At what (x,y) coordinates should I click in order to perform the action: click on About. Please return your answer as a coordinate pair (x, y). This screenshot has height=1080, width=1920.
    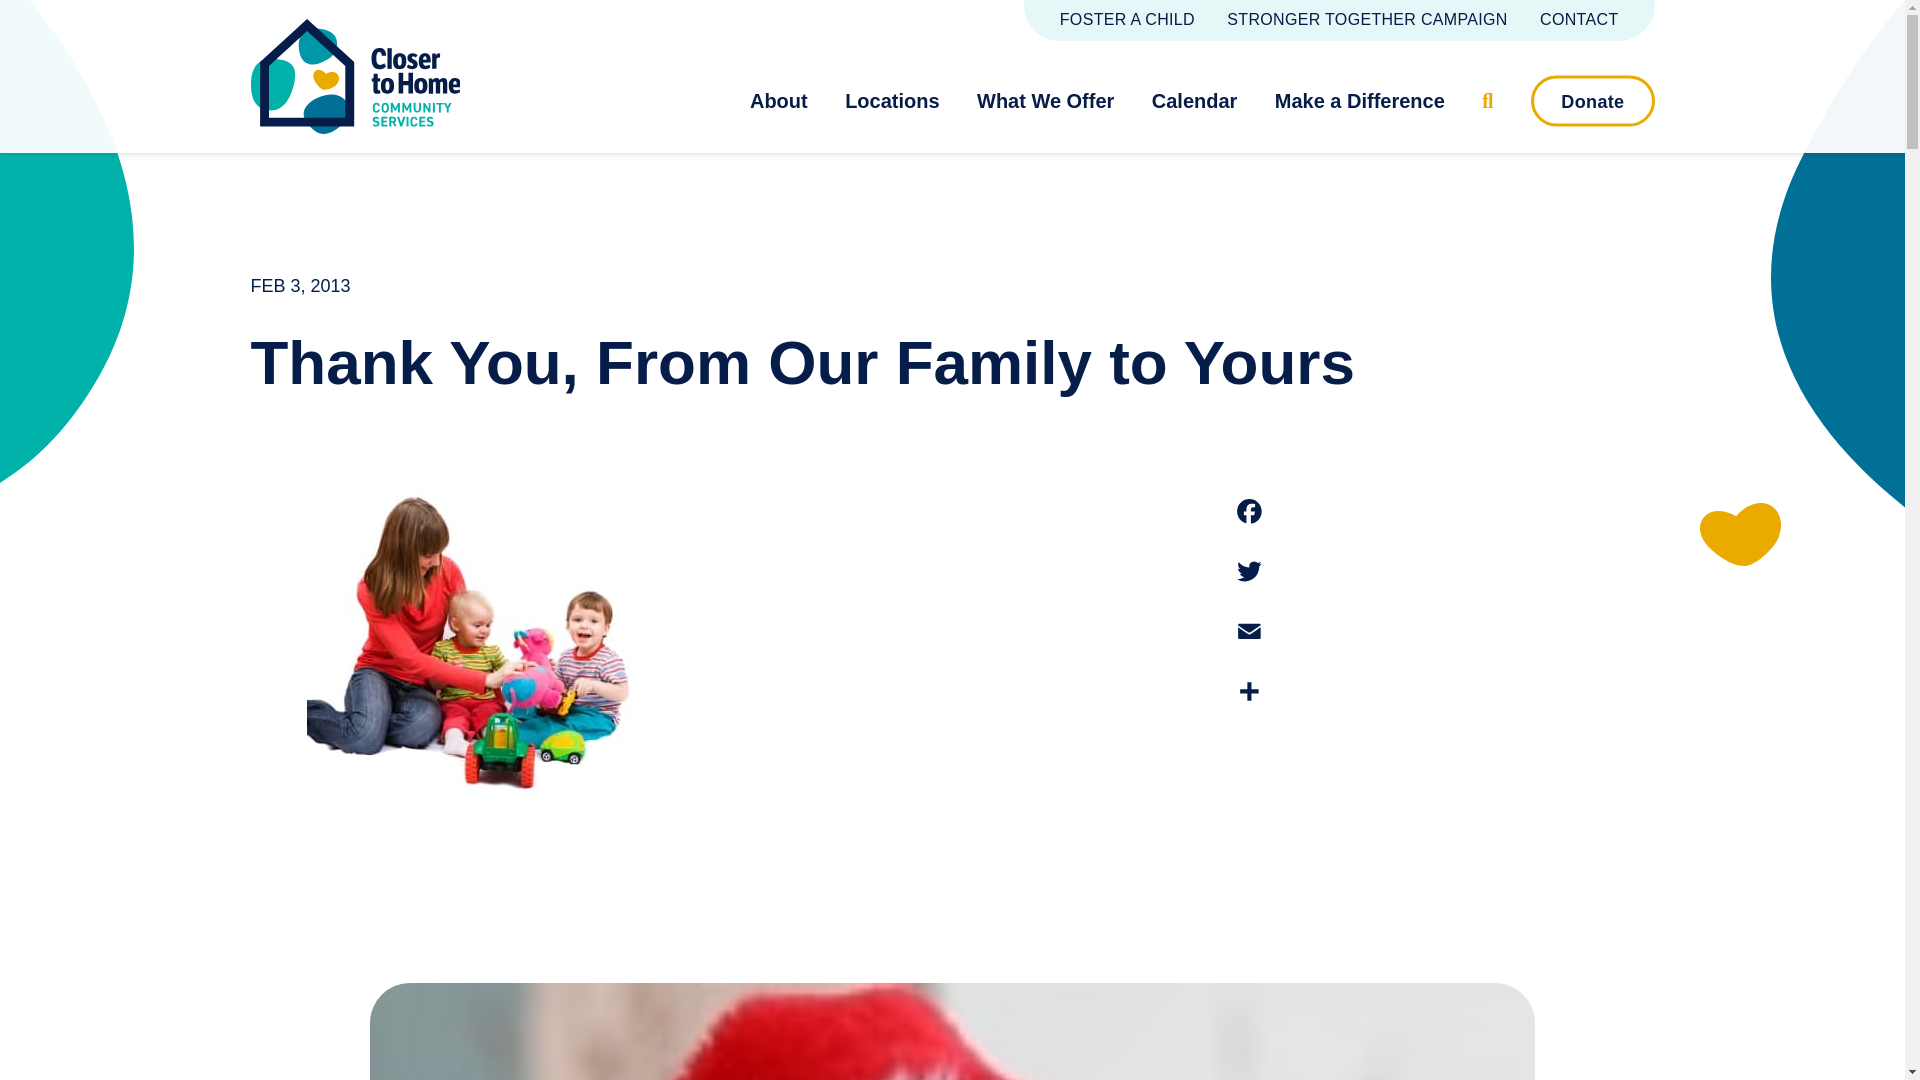
    Looking at the image, I should click on (788, 100).